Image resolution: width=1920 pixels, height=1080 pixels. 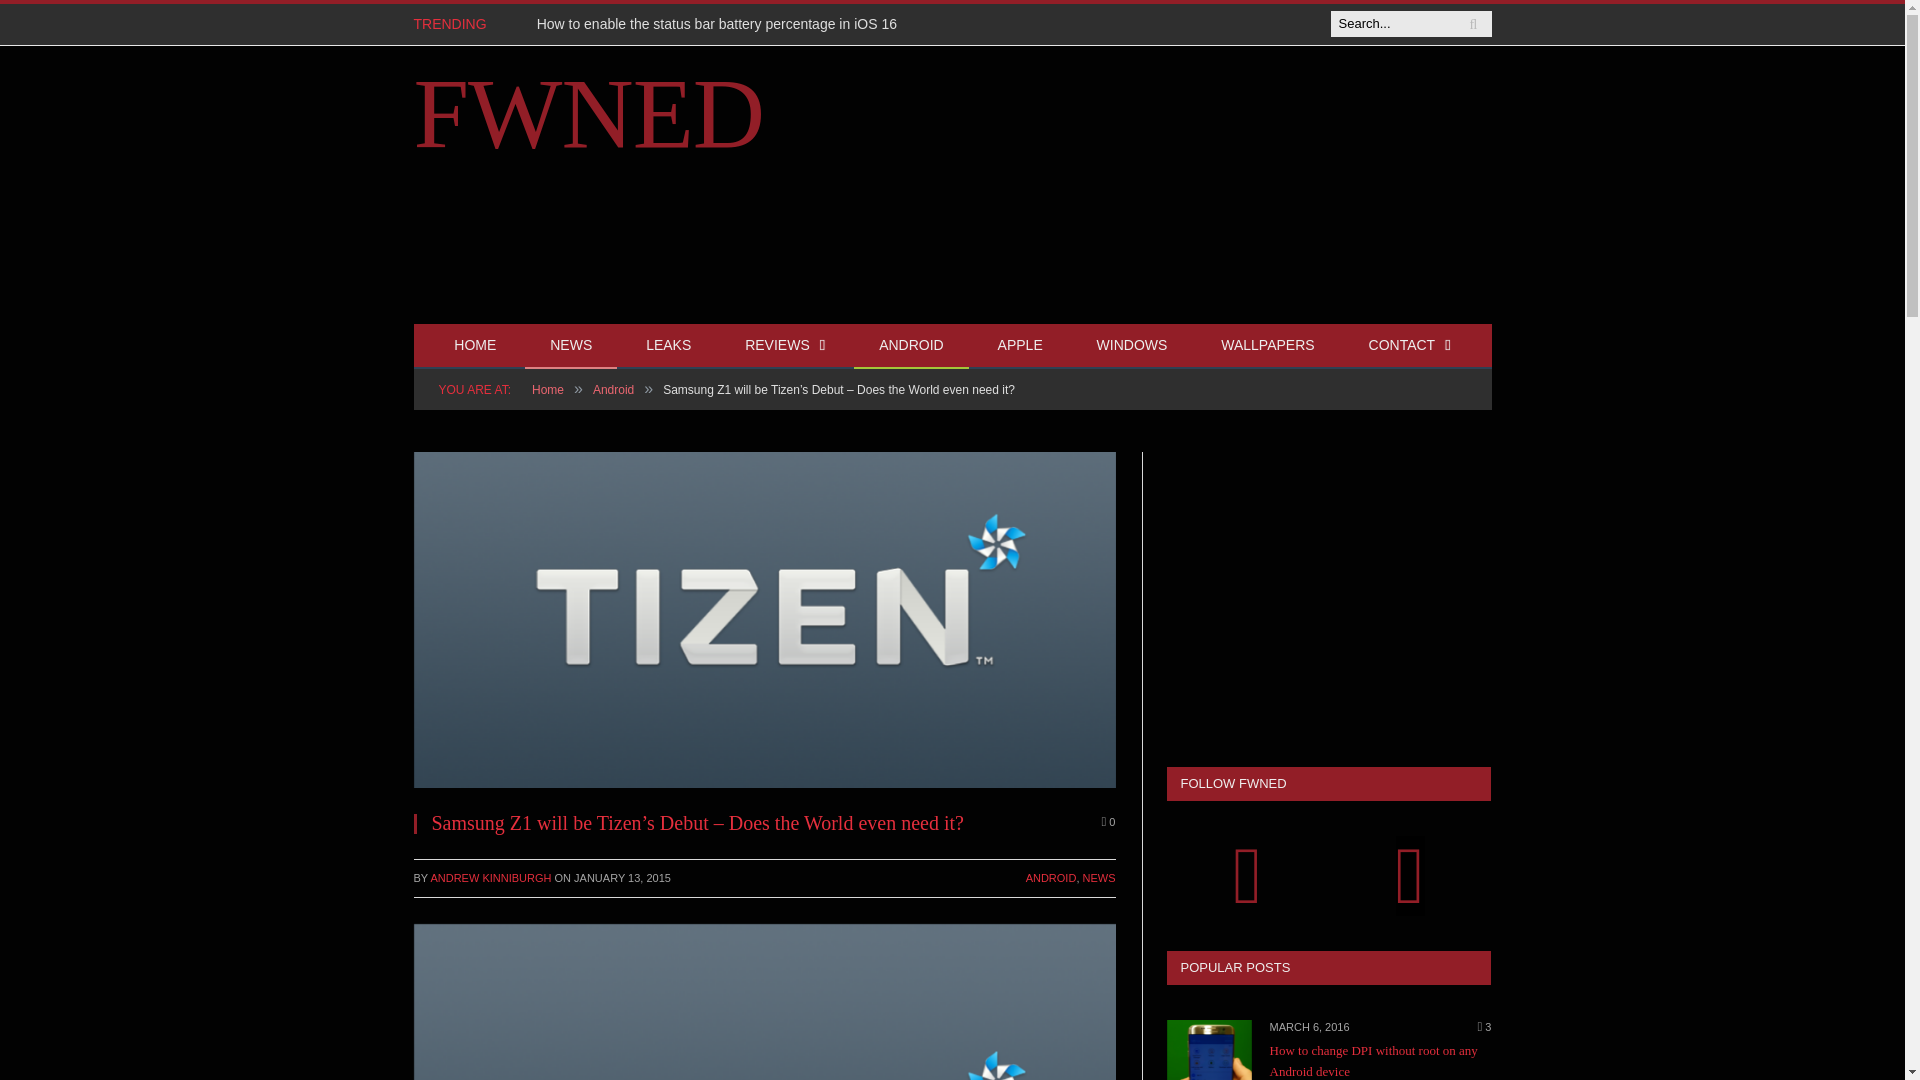 I want to click on REVIEWS, so click(x=785, y=346).